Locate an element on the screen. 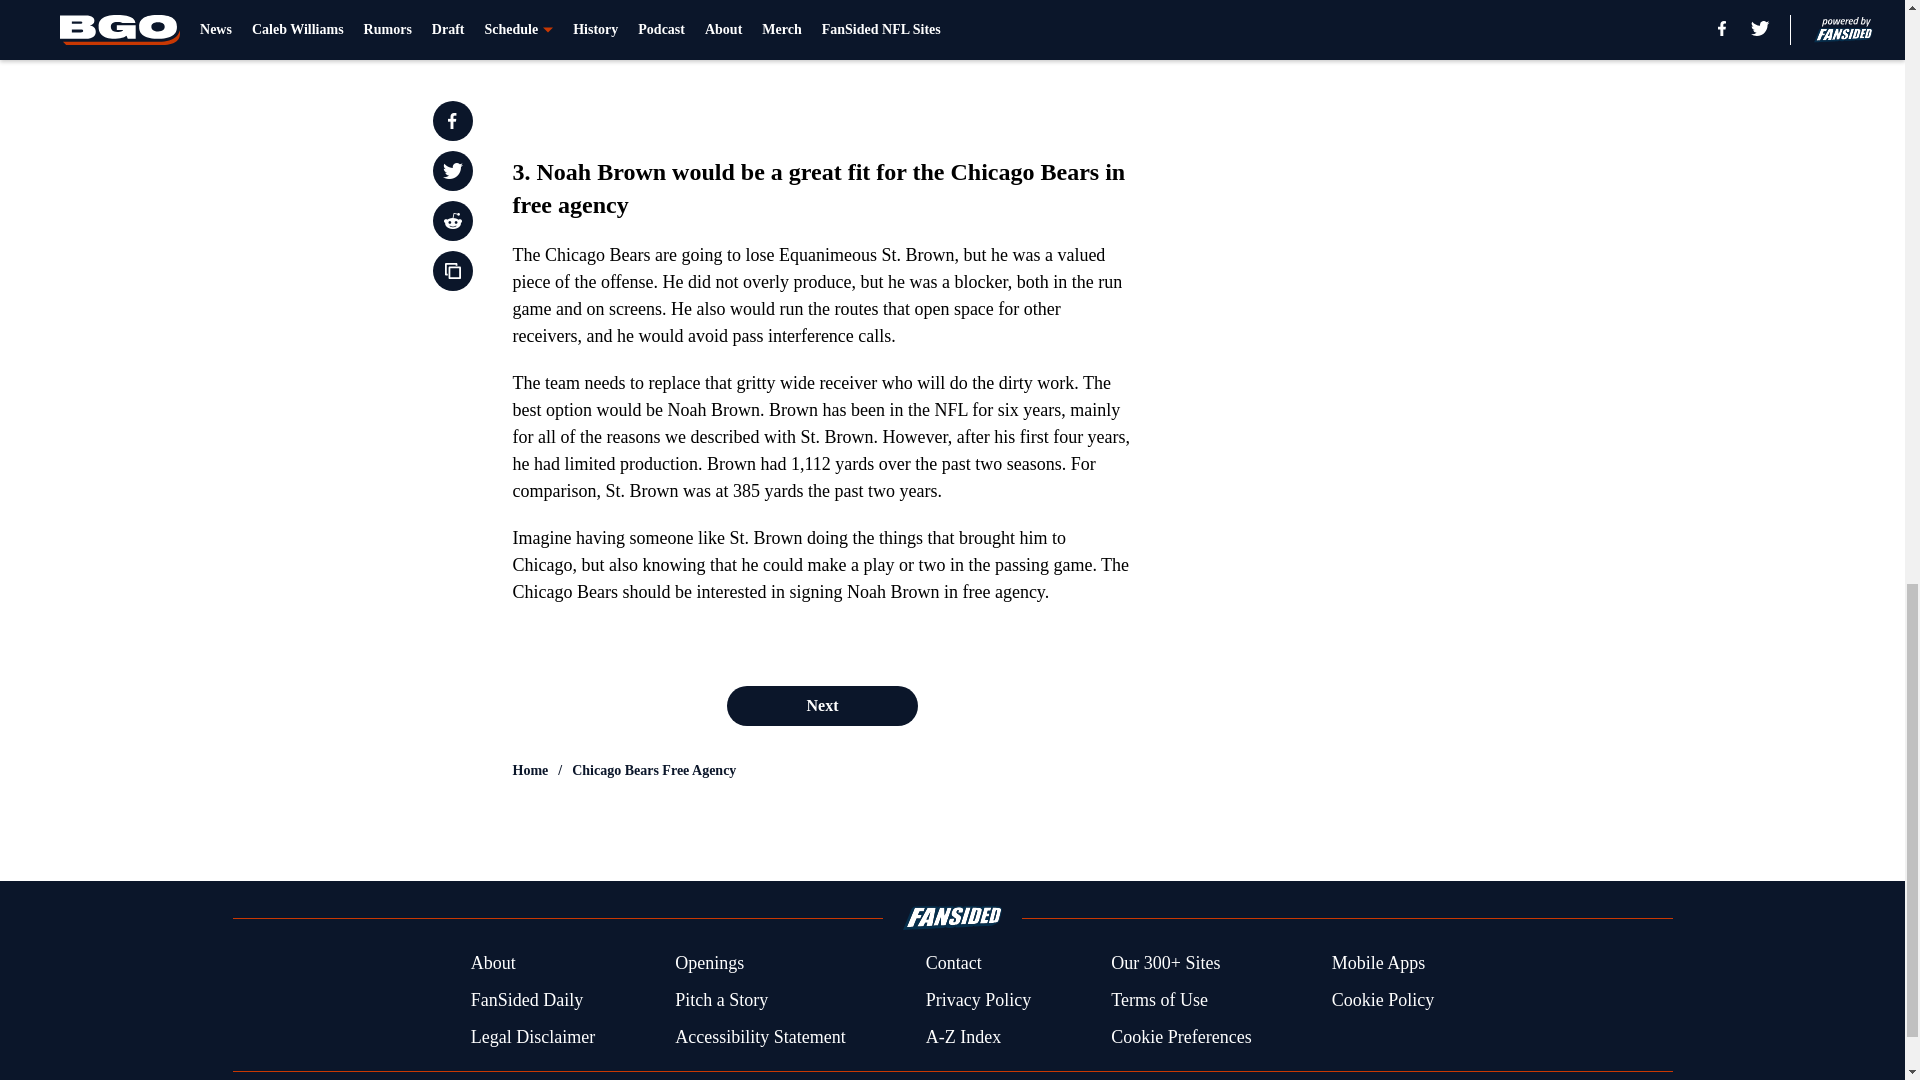 This screenshot has width=1920, height=1080. About is located at coordinates (493, 964).